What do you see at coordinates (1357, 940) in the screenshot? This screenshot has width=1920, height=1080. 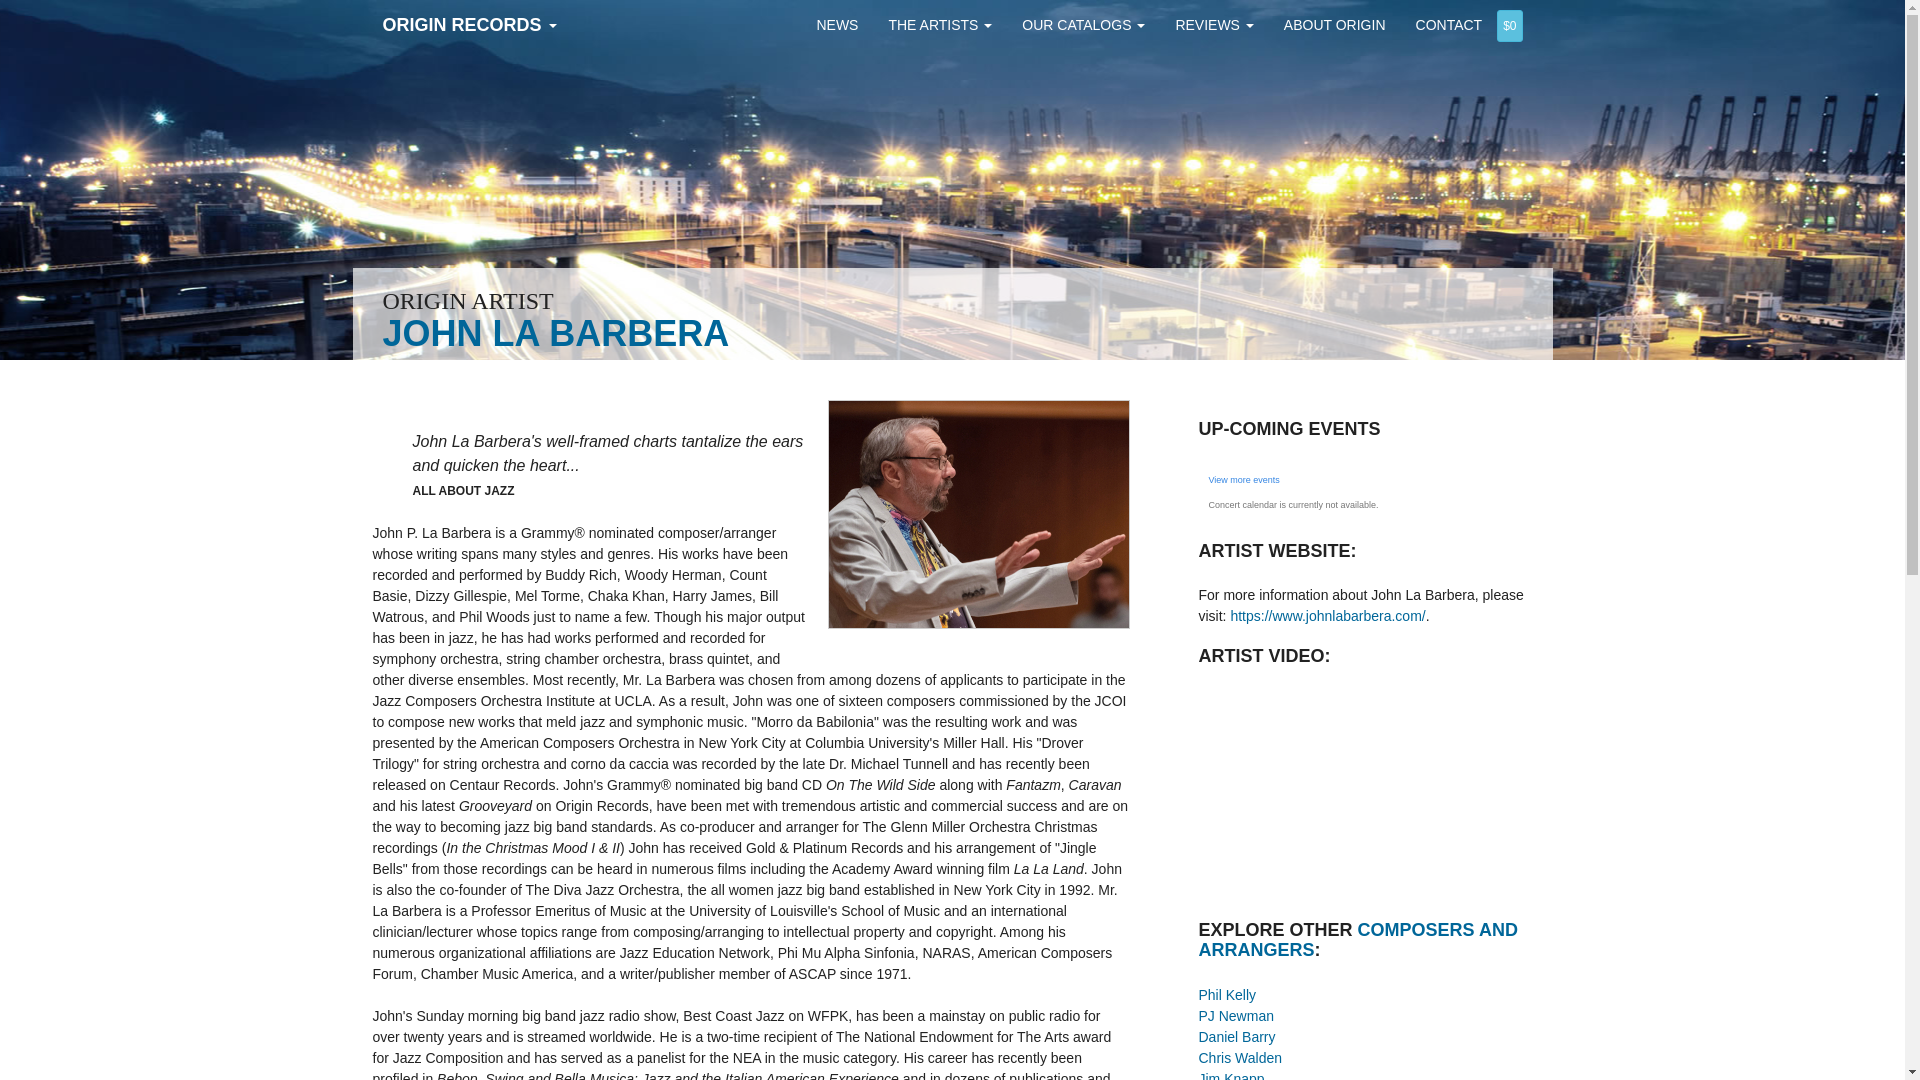 I see `COMPOSERS AND ARRANGERS` at bounding box center [1357, 940].